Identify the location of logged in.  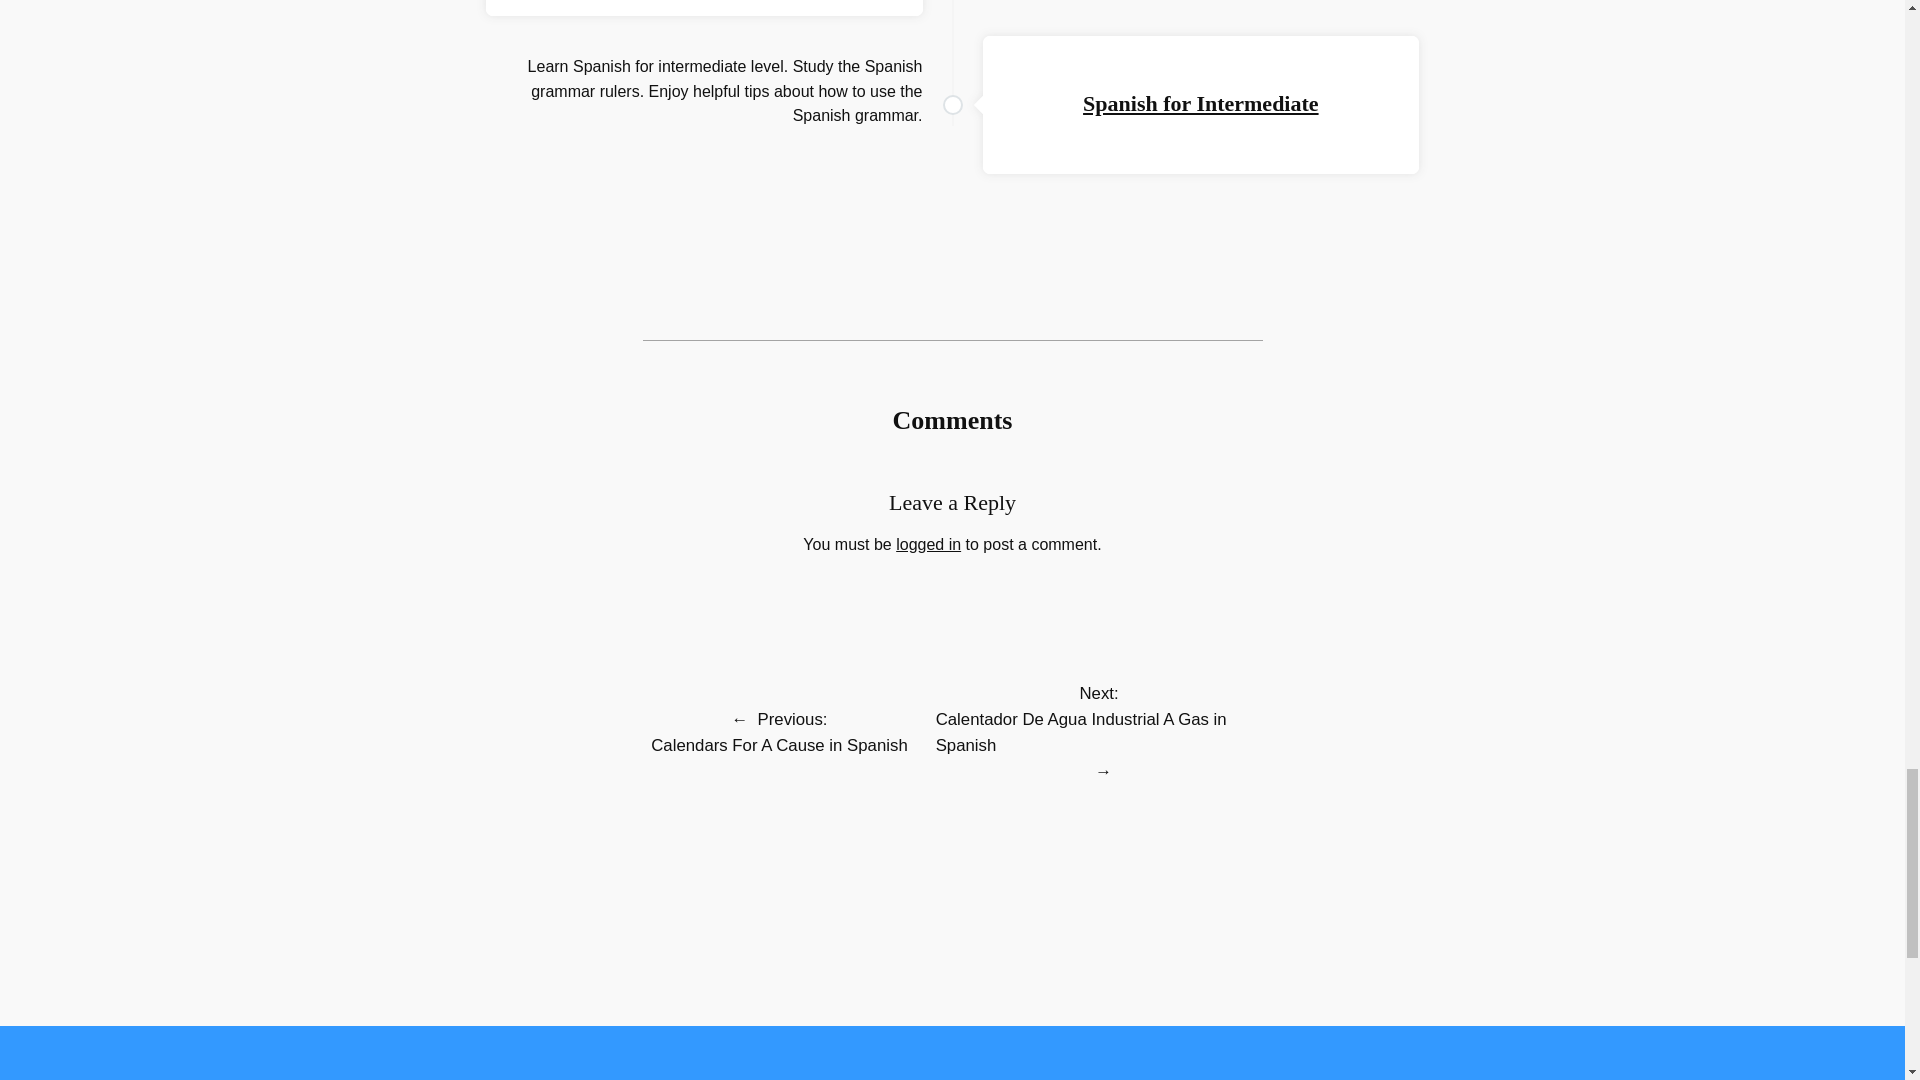
(928, 544).